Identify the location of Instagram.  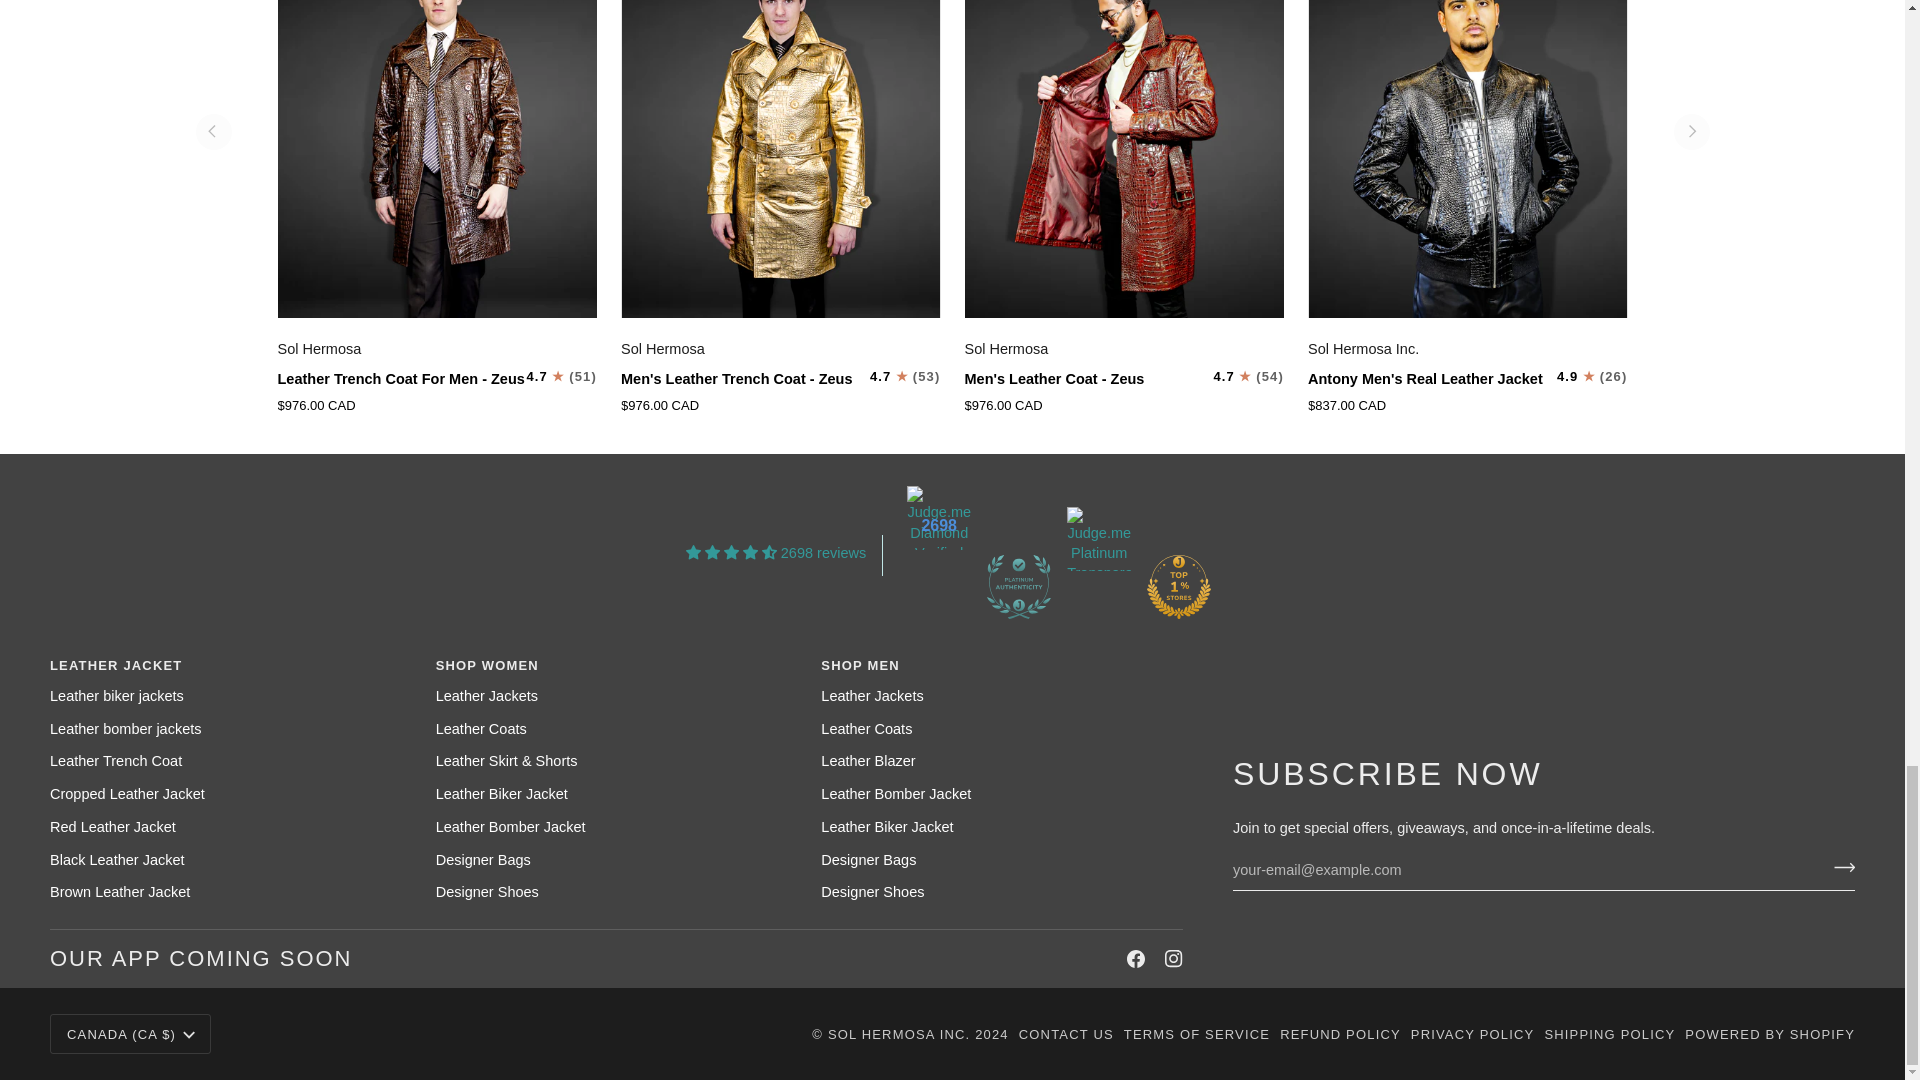
(1174, 958).